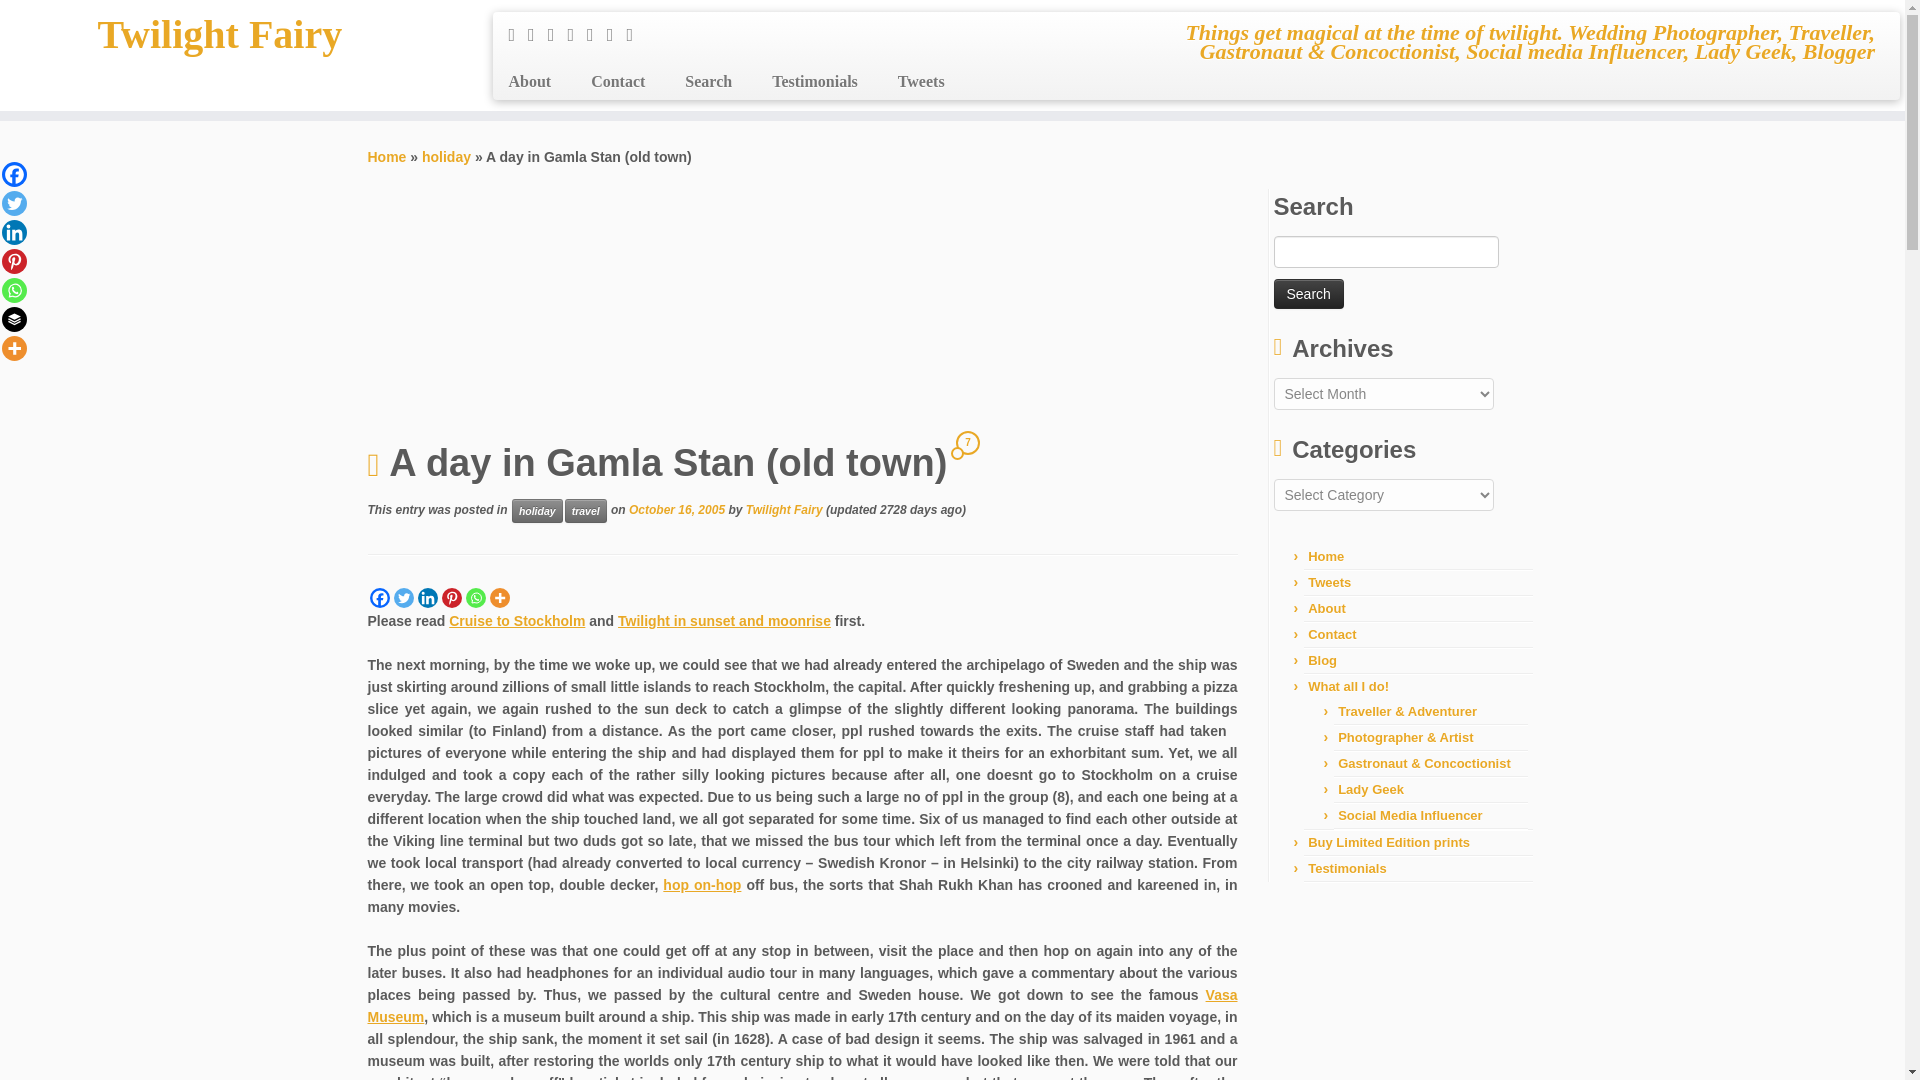 This screenshot has height=1080, width=1920. What do you see at coordinates (536, 82) in the screenshot?
I see `About` at bounding box center [536, 82].